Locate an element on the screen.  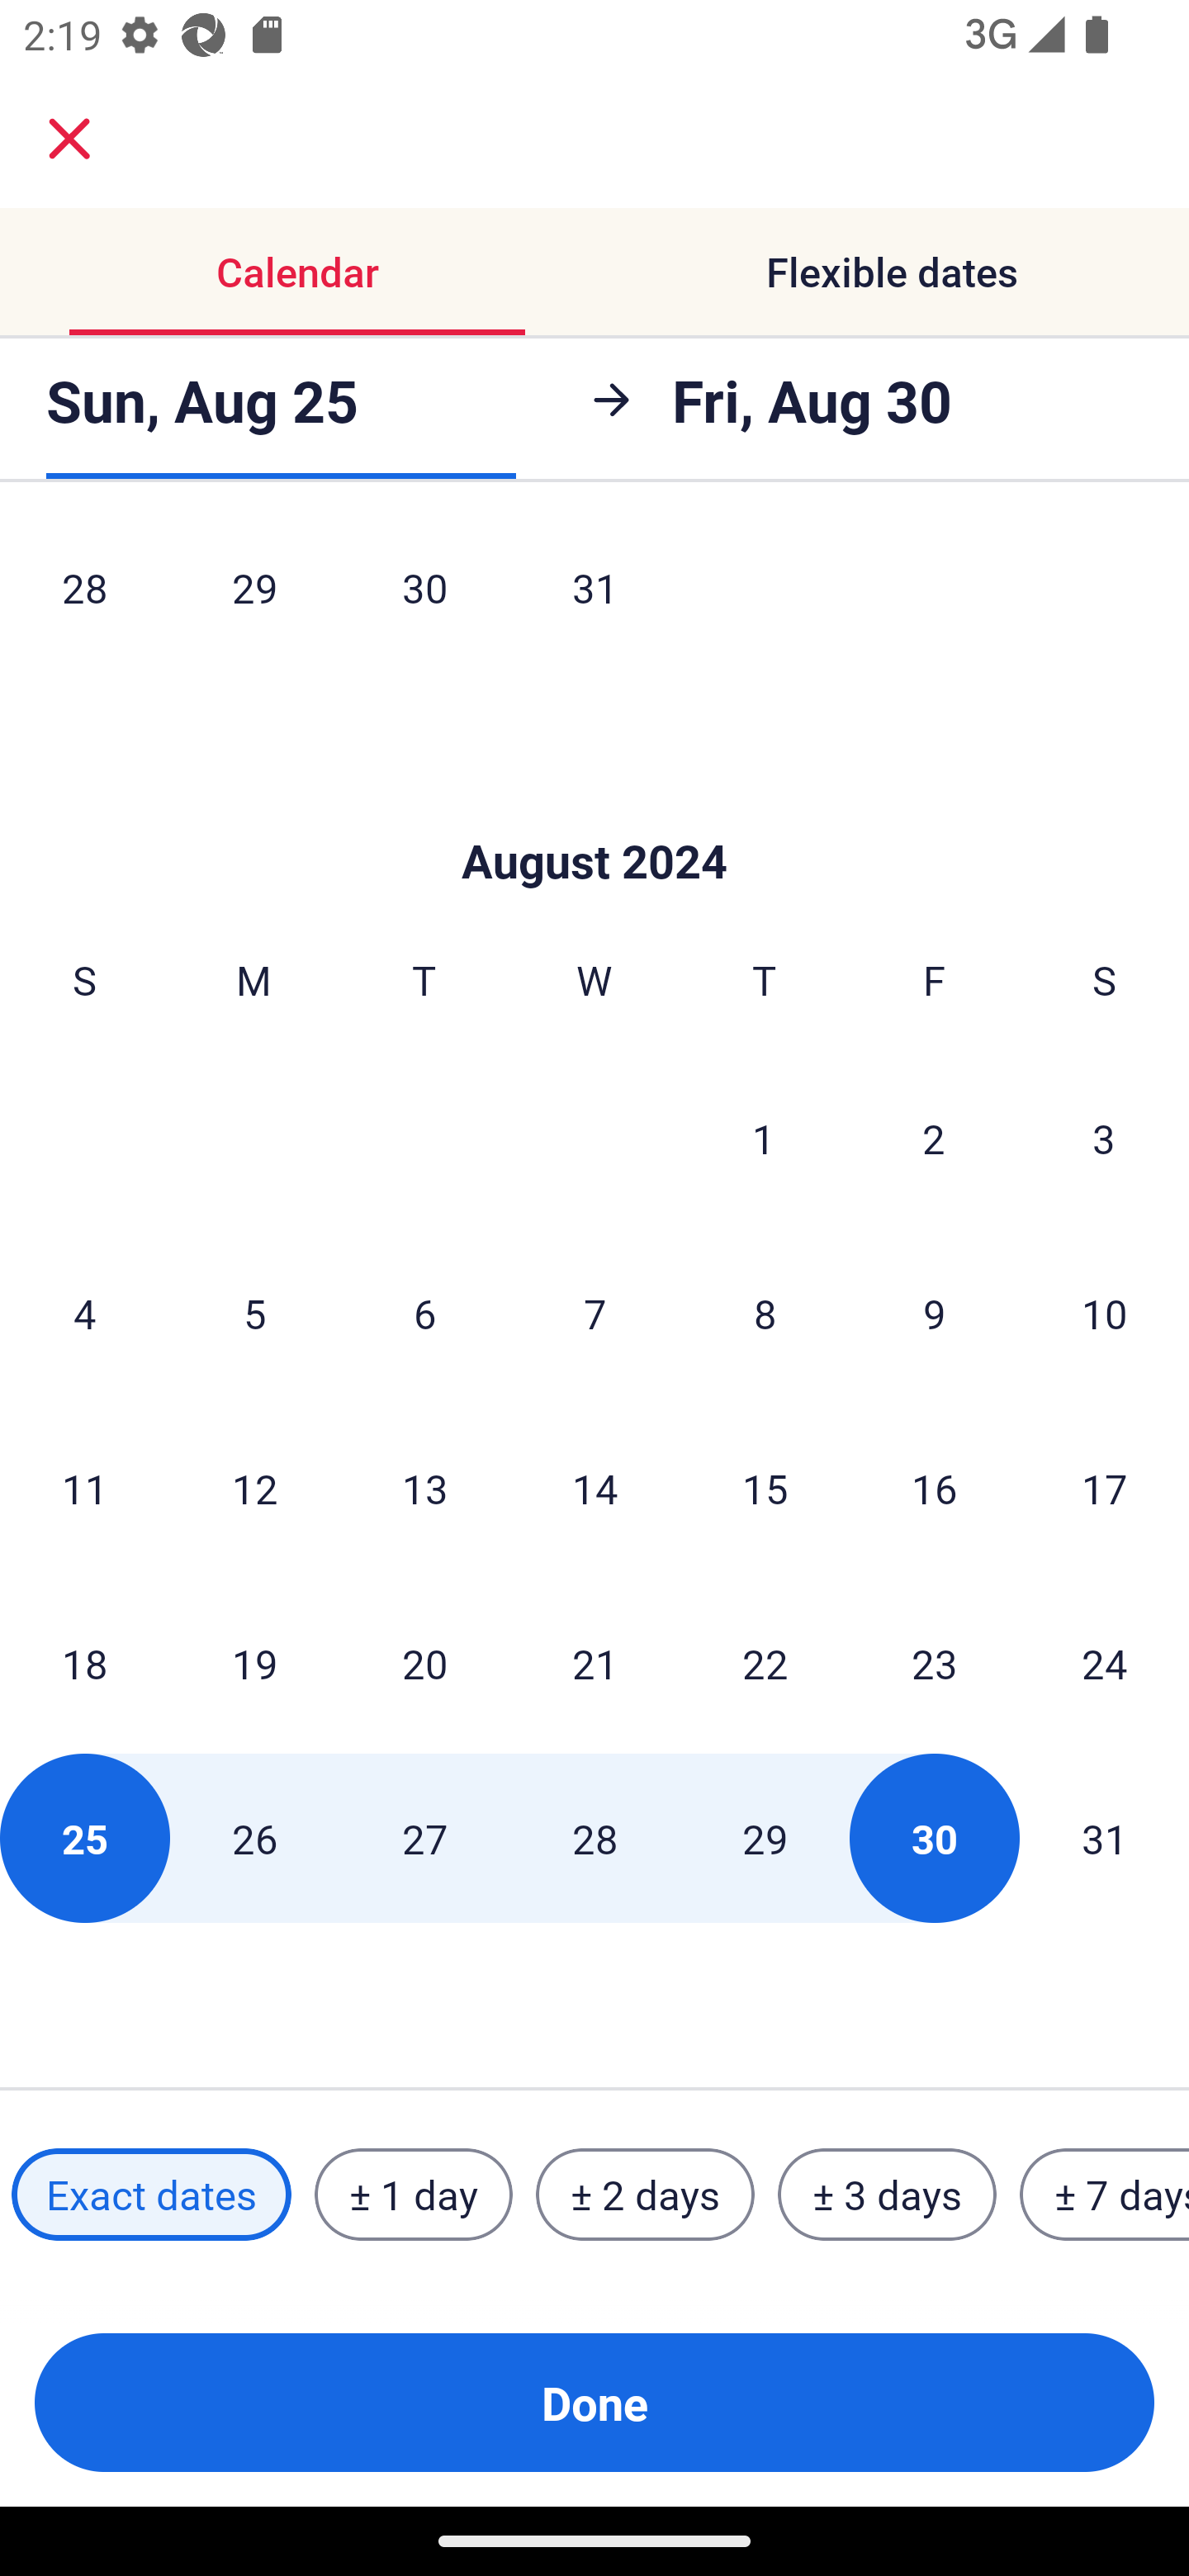
12 Monday, August 12, 2024 is located at coordinates (254, 1489).